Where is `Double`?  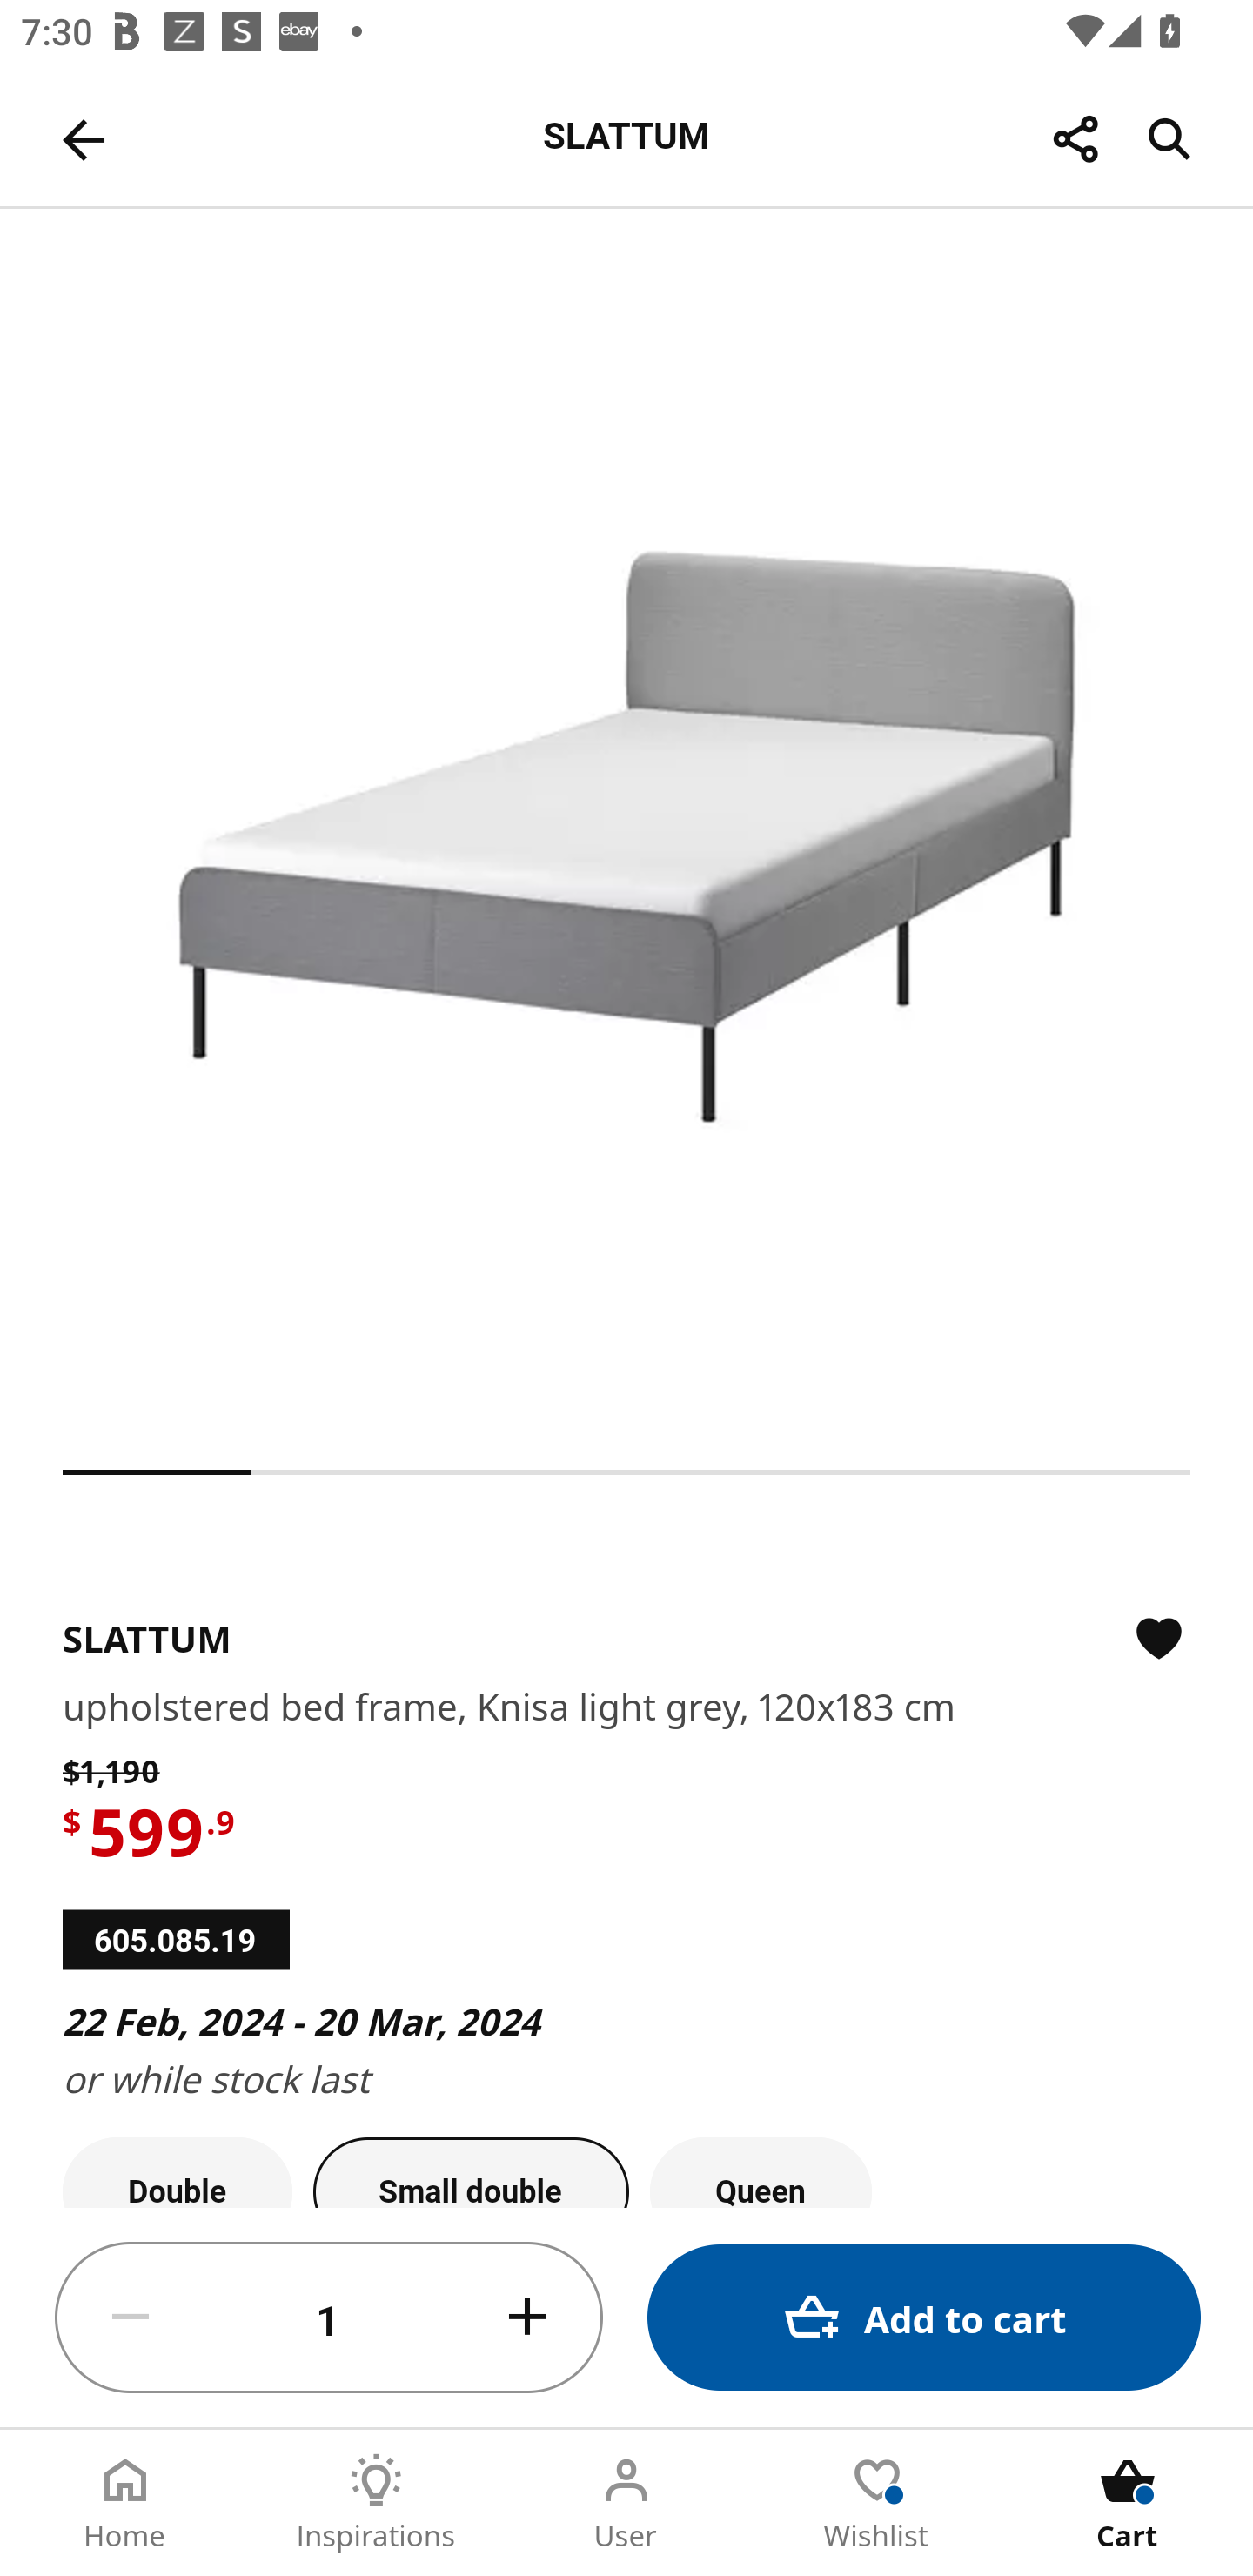 Double is located at coordinates (178, 2172).